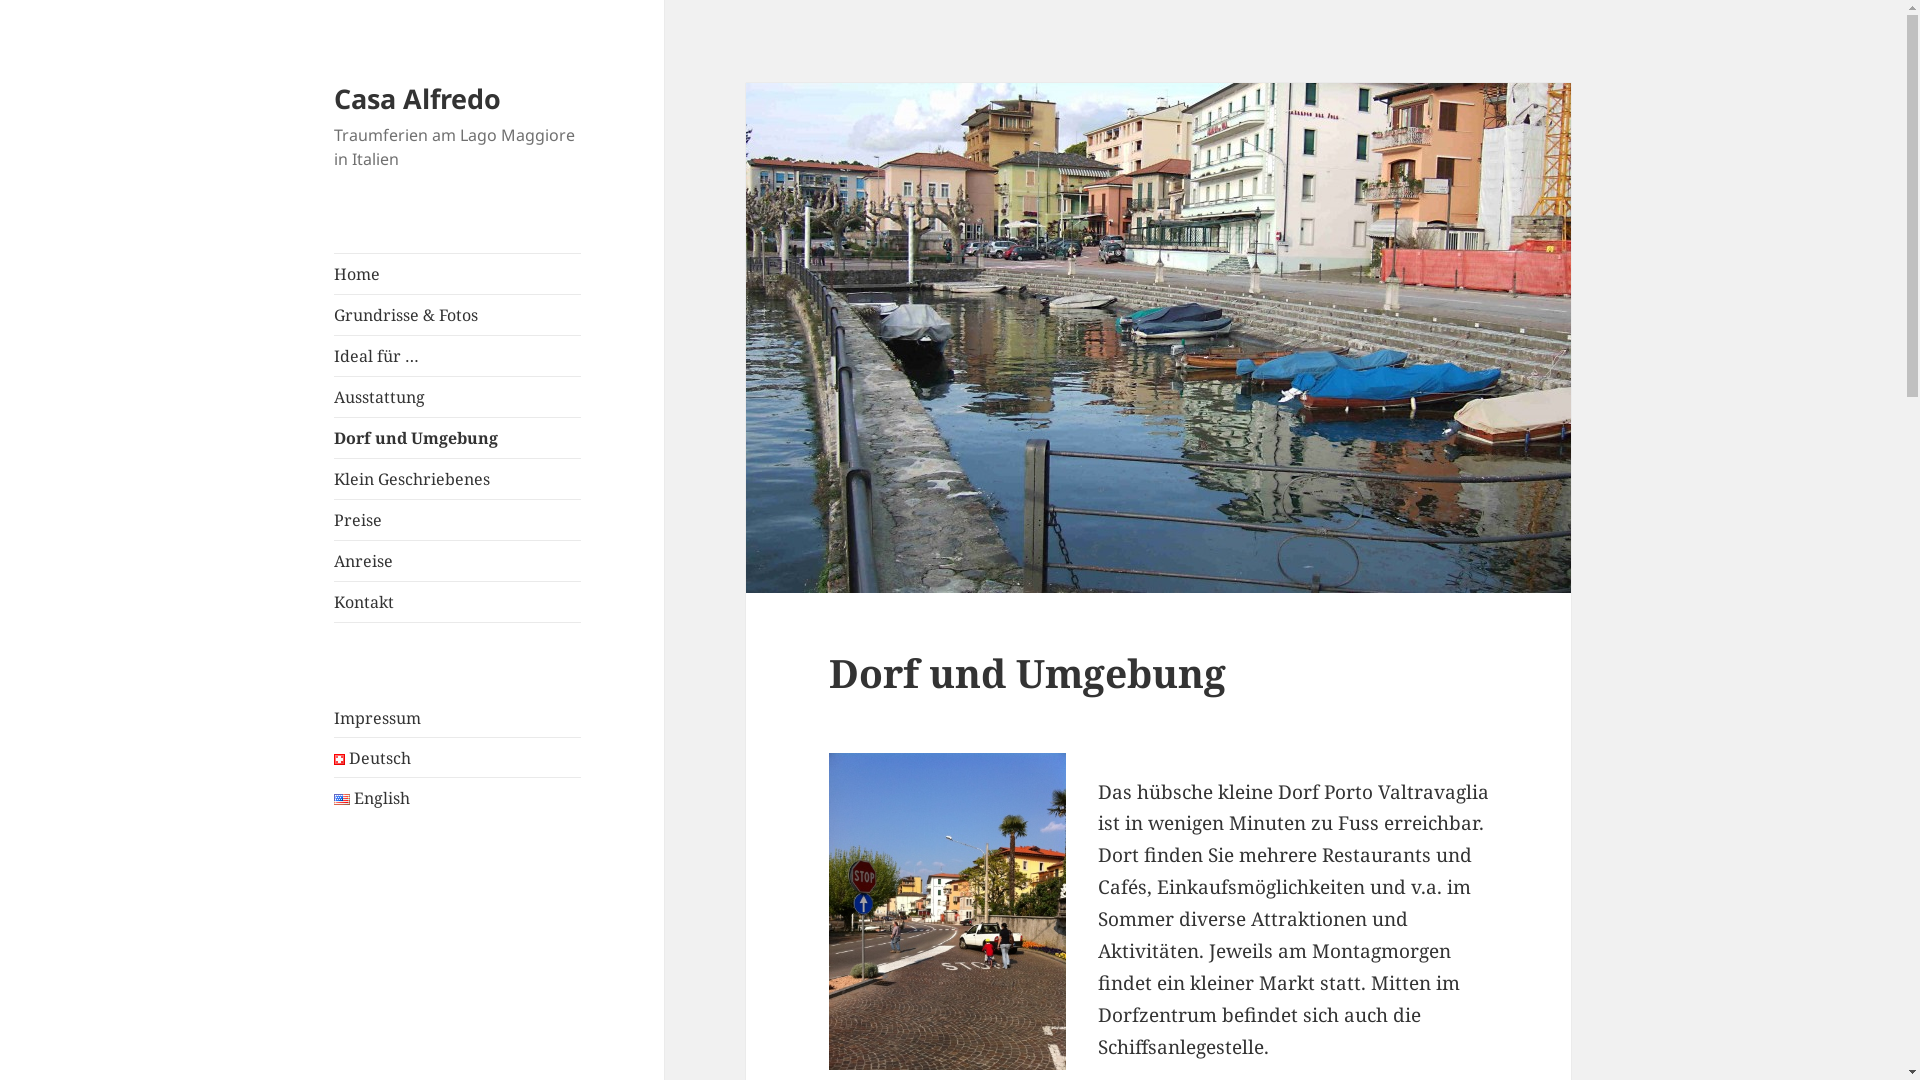  Describe the element at coordinates (458, 561) in the screenshot. I see `Anreise` at that location.